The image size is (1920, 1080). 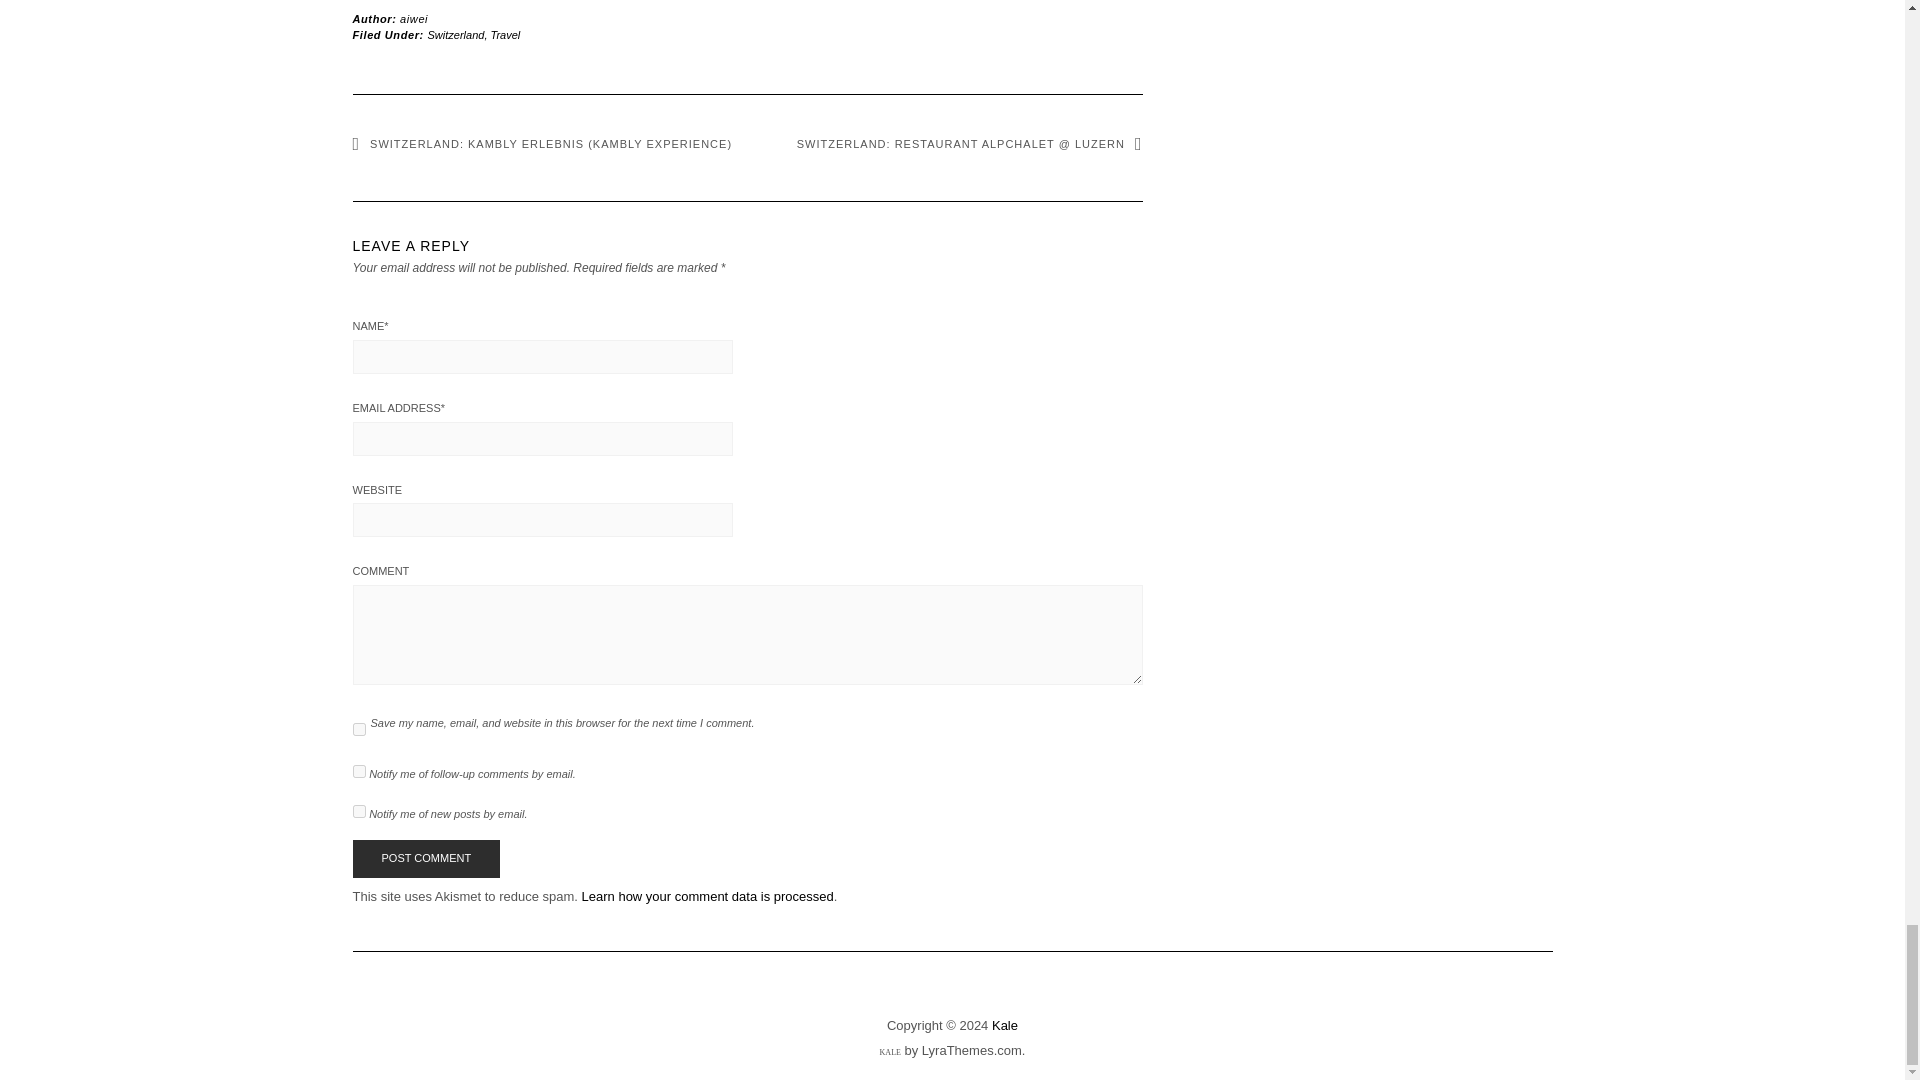 I want to click on Post Comment, so click(x=425, y=859).